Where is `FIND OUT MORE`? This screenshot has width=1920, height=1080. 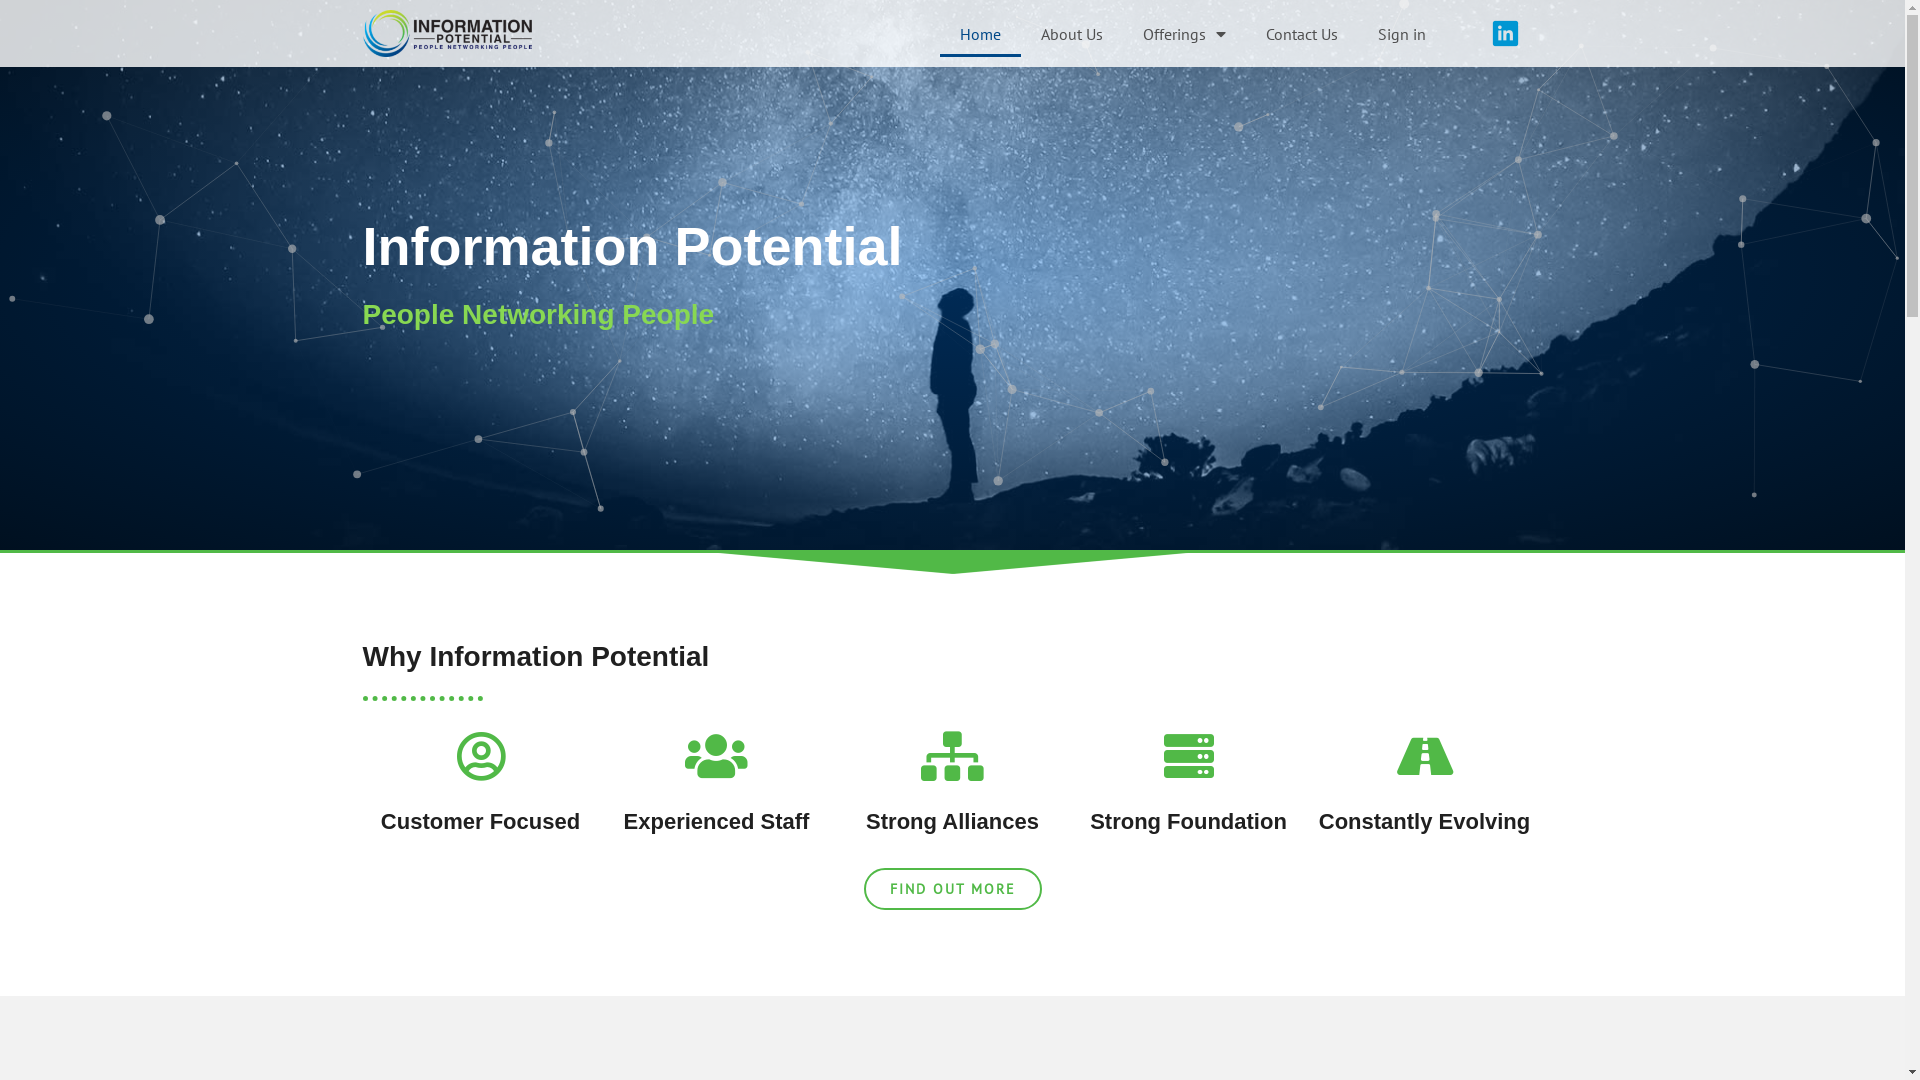
FIND OUT MORE is located at coordinates (953, 889).